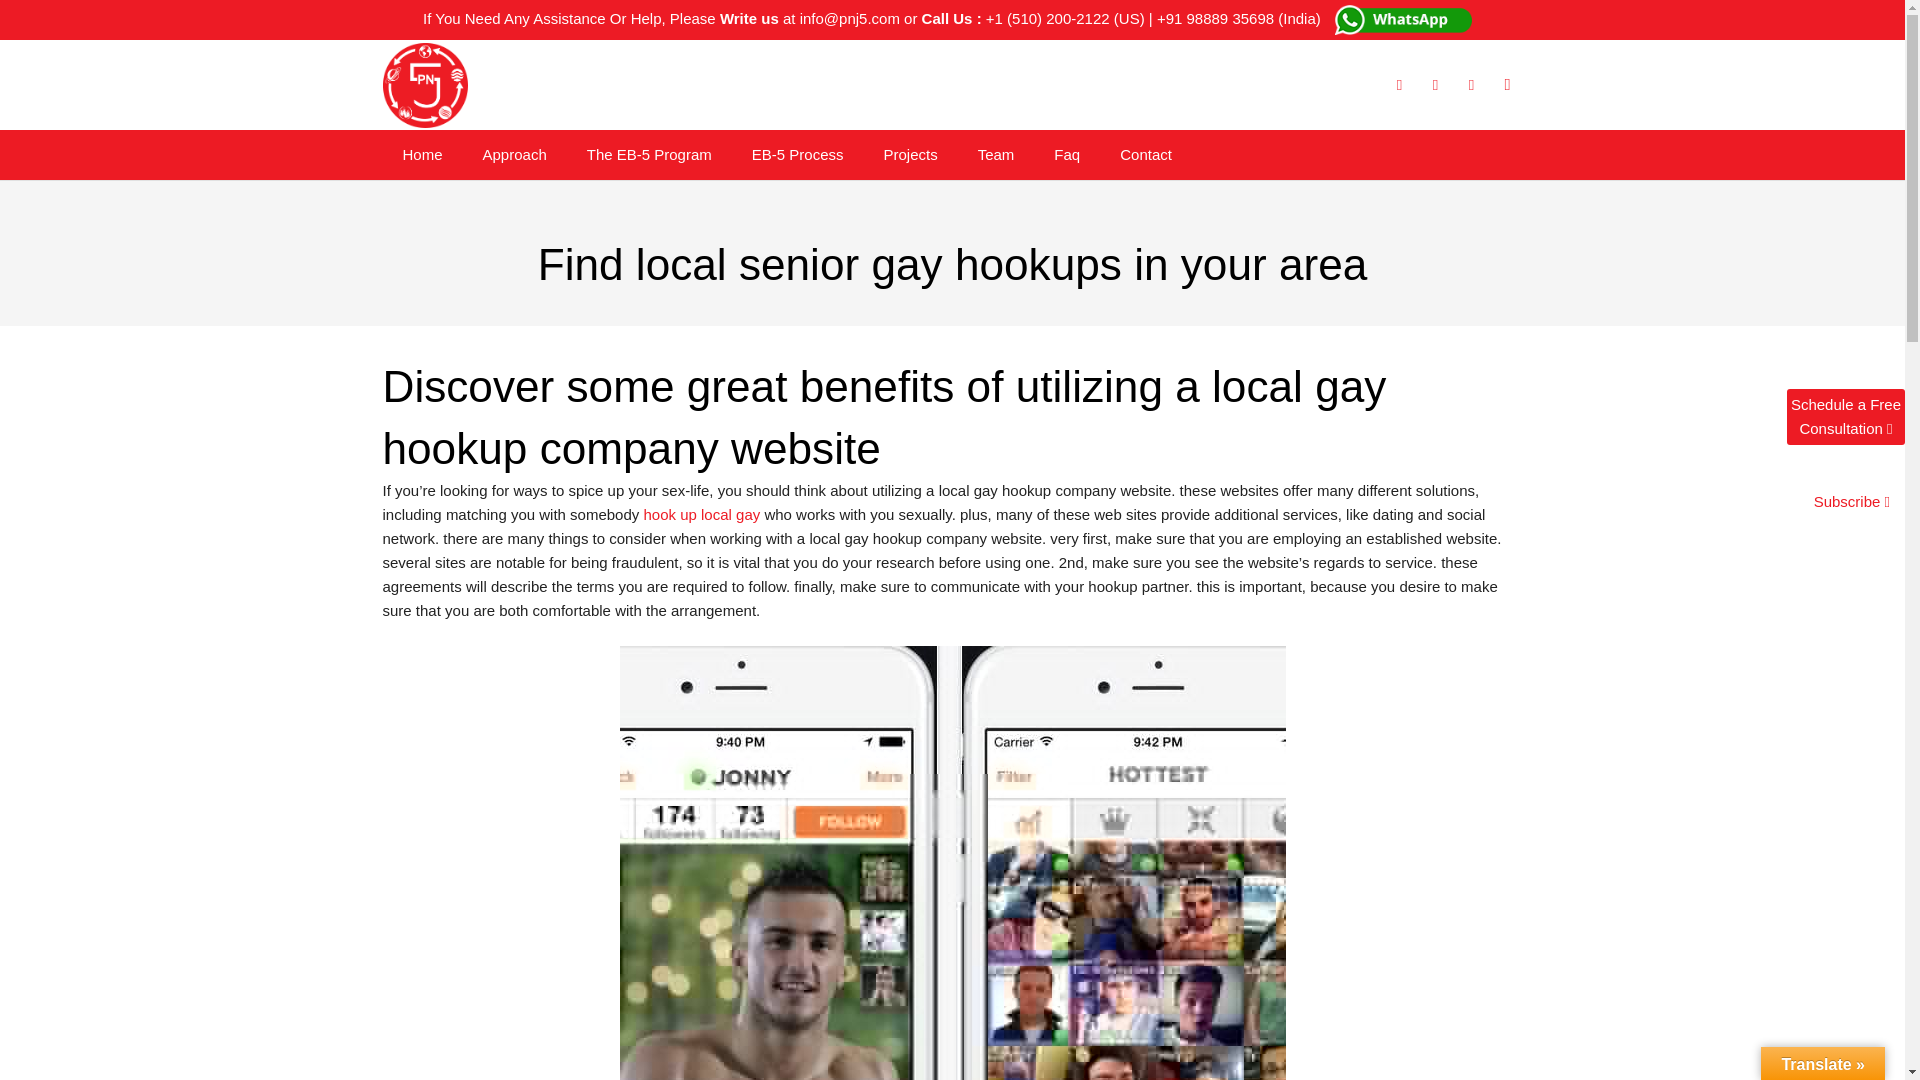  What do you see at coordinates (1506, 85) in the screenshot?
I see `Instagram` at bounding box center [1506, 85].